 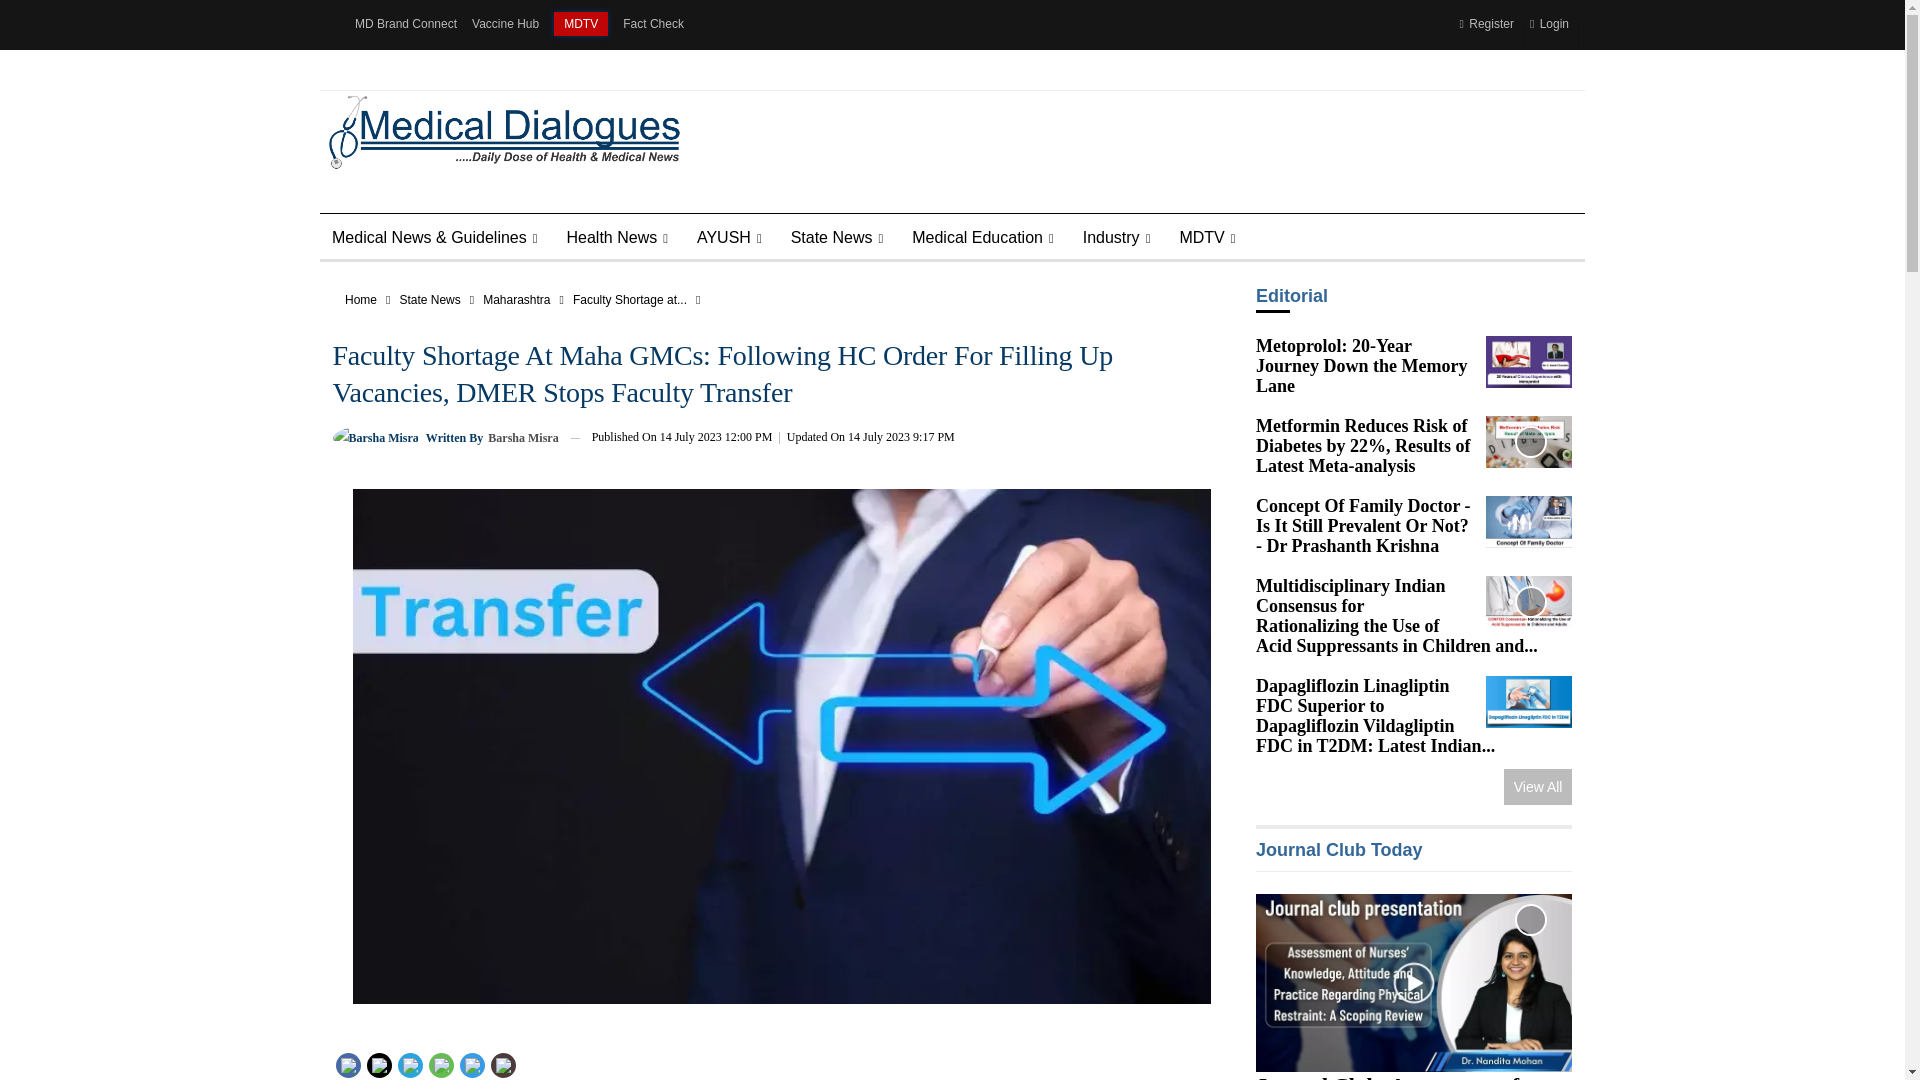 What do you see at coordinates (502, 1066) in the screenshot?
I see `Share by Email` at bounding box center [502, 1066].